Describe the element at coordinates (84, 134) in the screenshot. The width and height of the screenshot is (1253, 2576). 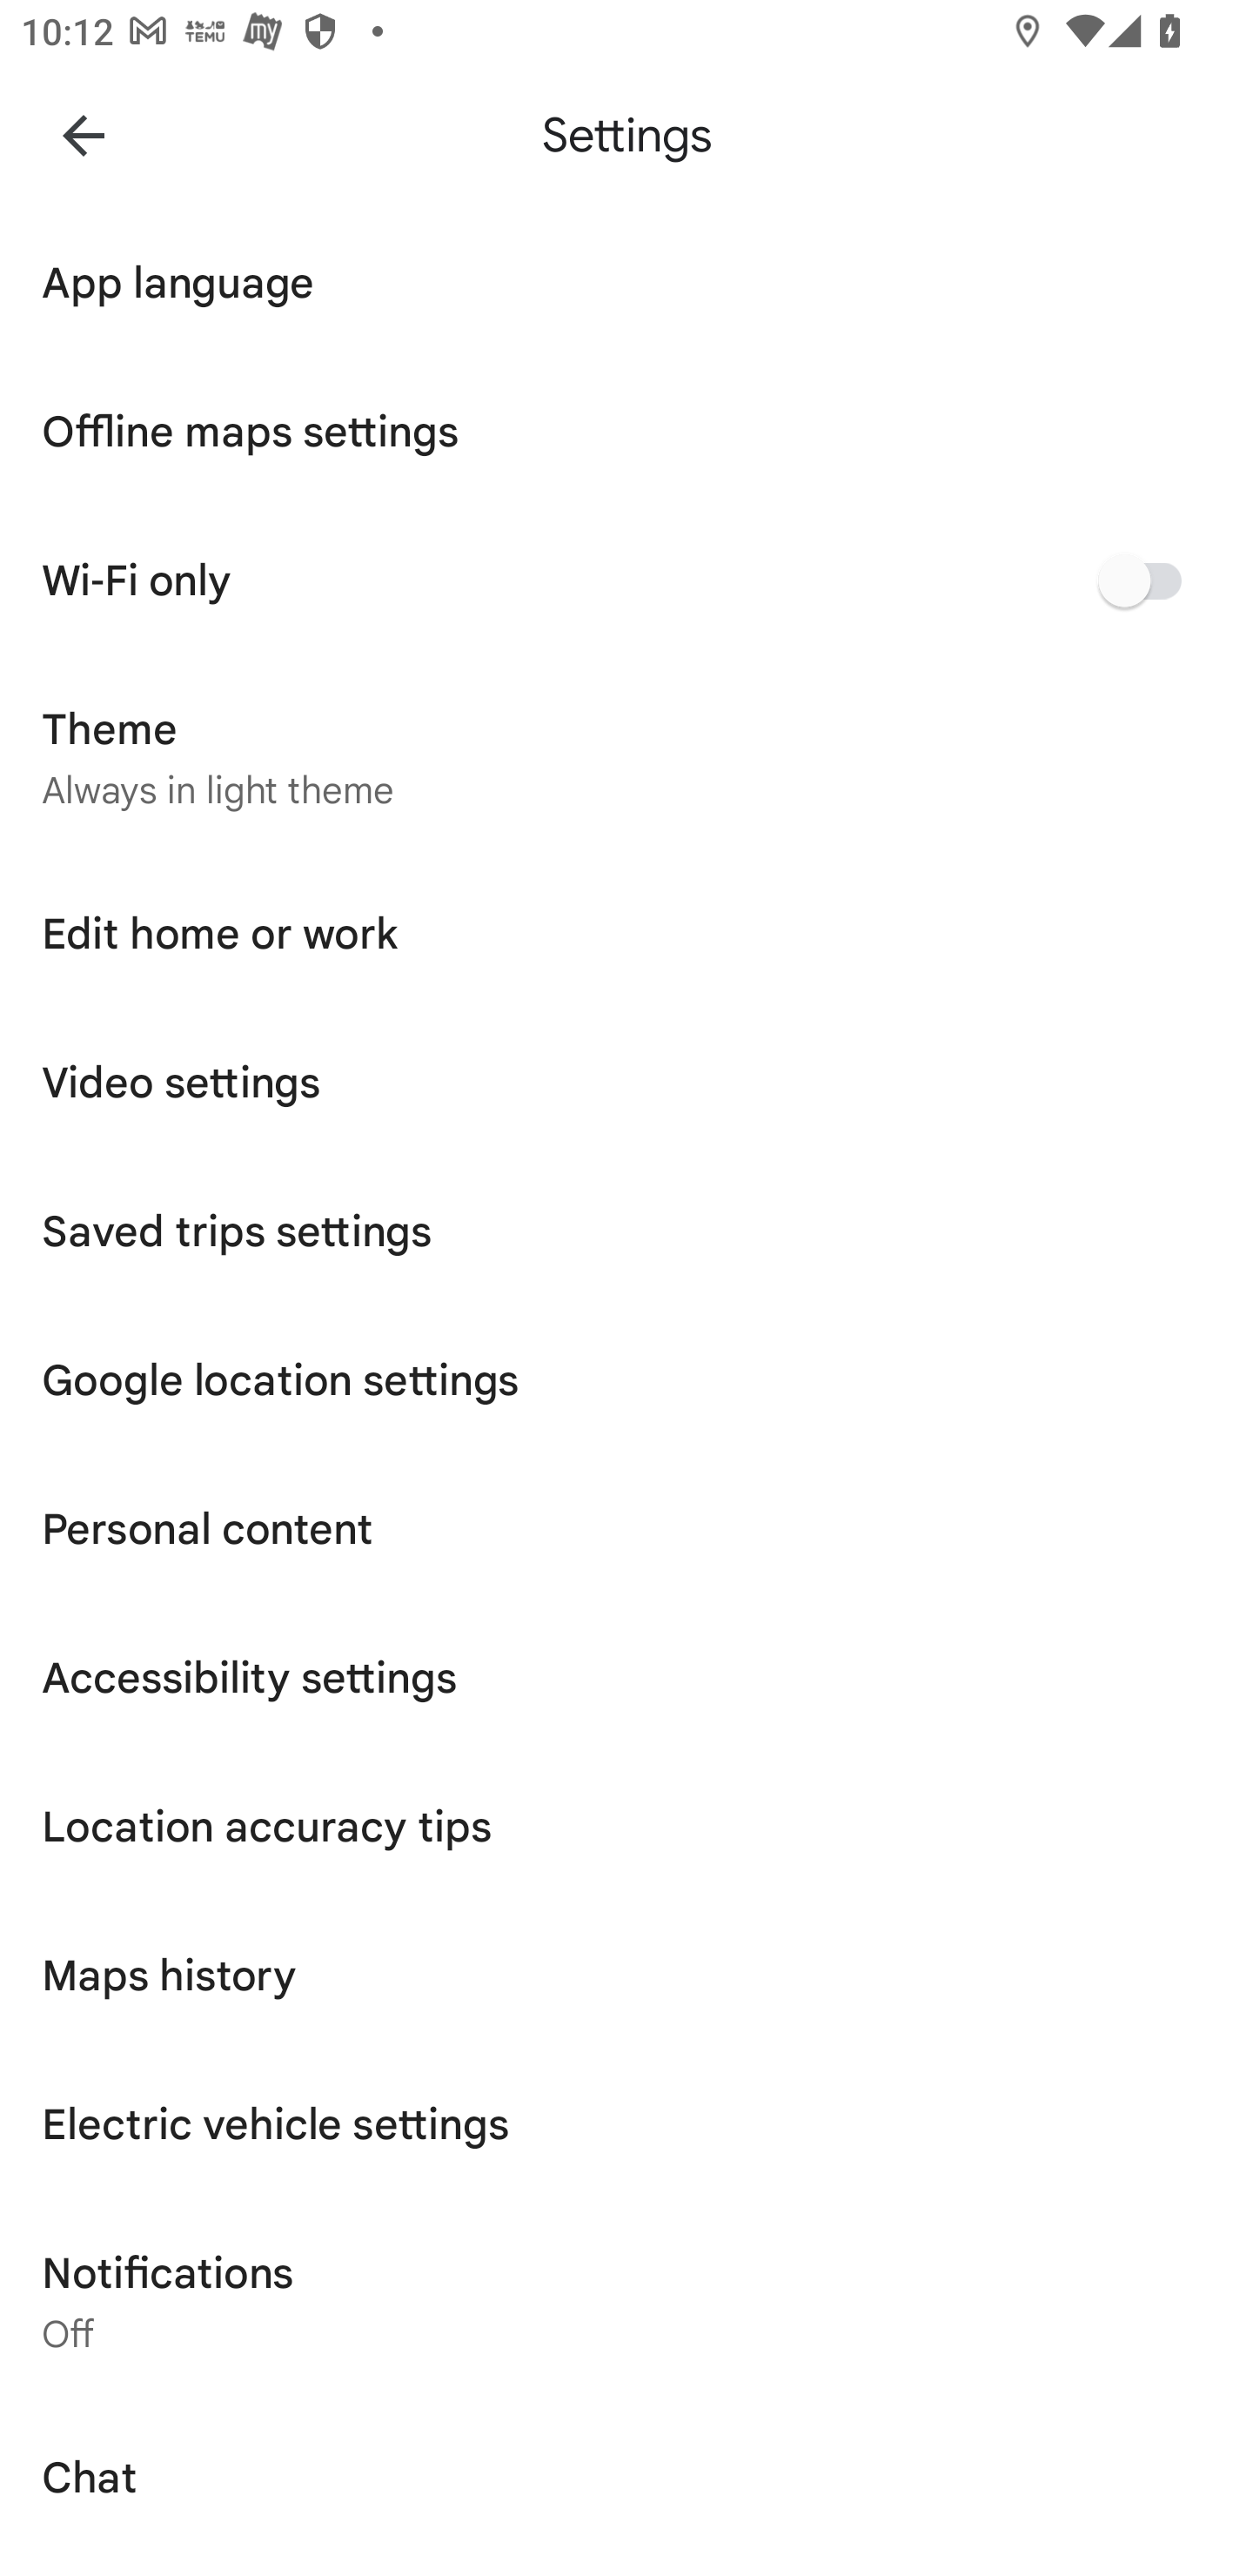
I see `Navigate up` at that location.